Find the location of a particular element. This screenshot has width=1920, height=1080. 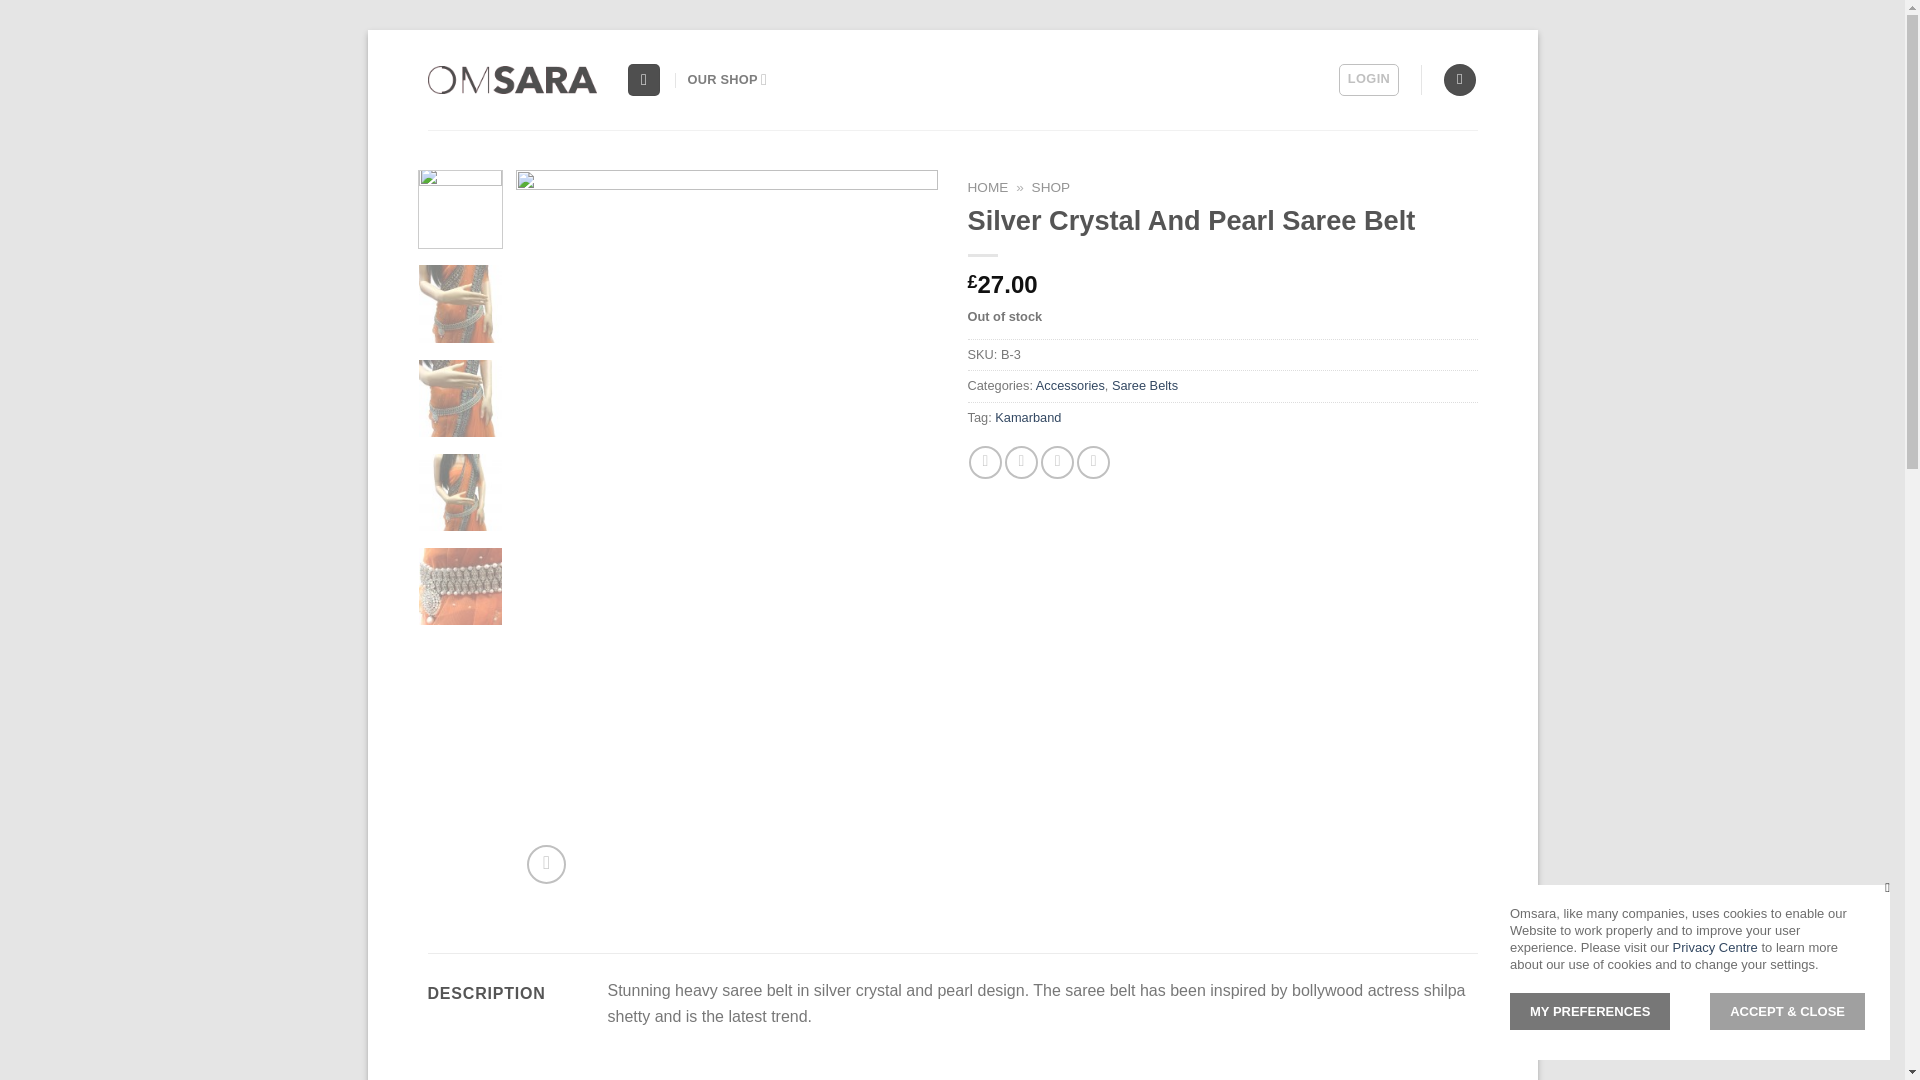

Zoom is located at coordinates (546, 864).